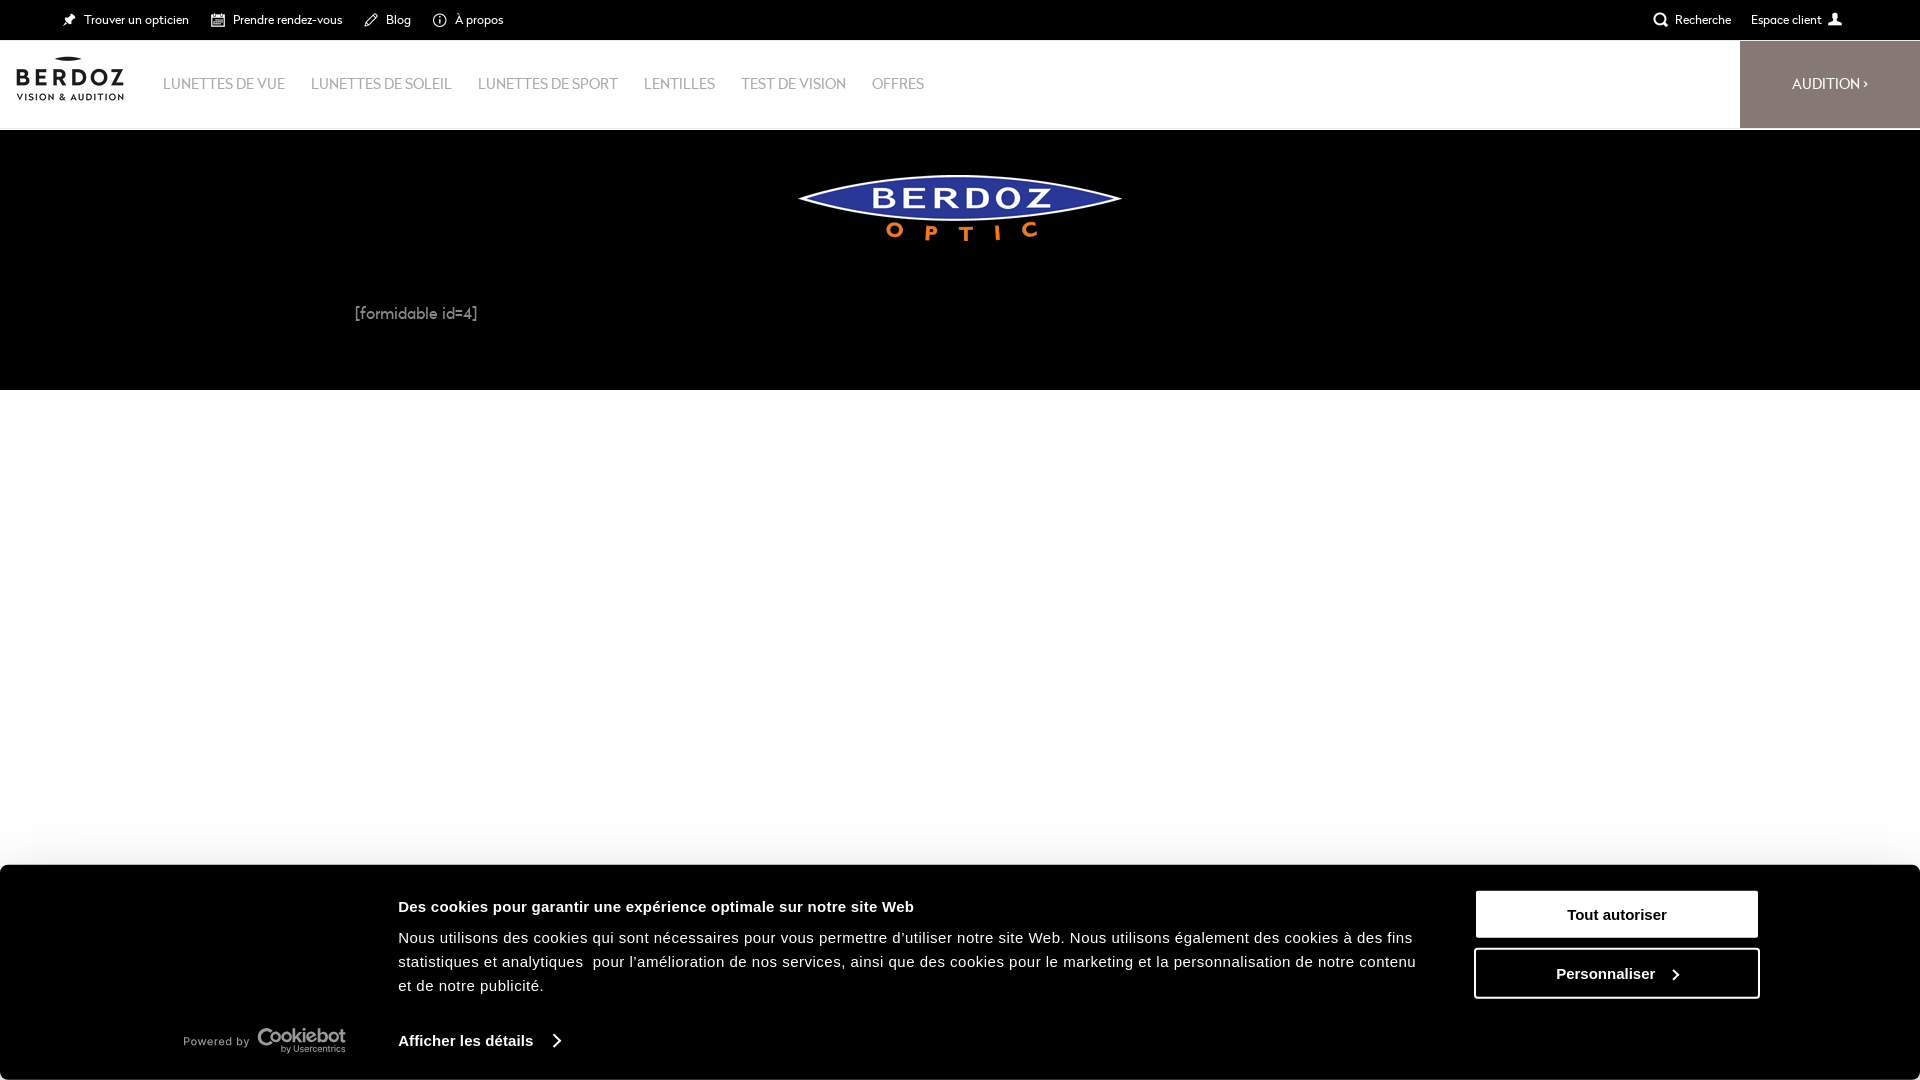  Describe the element at coordinates (1786, 19) in the screenshot. I see `Espace client` at that location.